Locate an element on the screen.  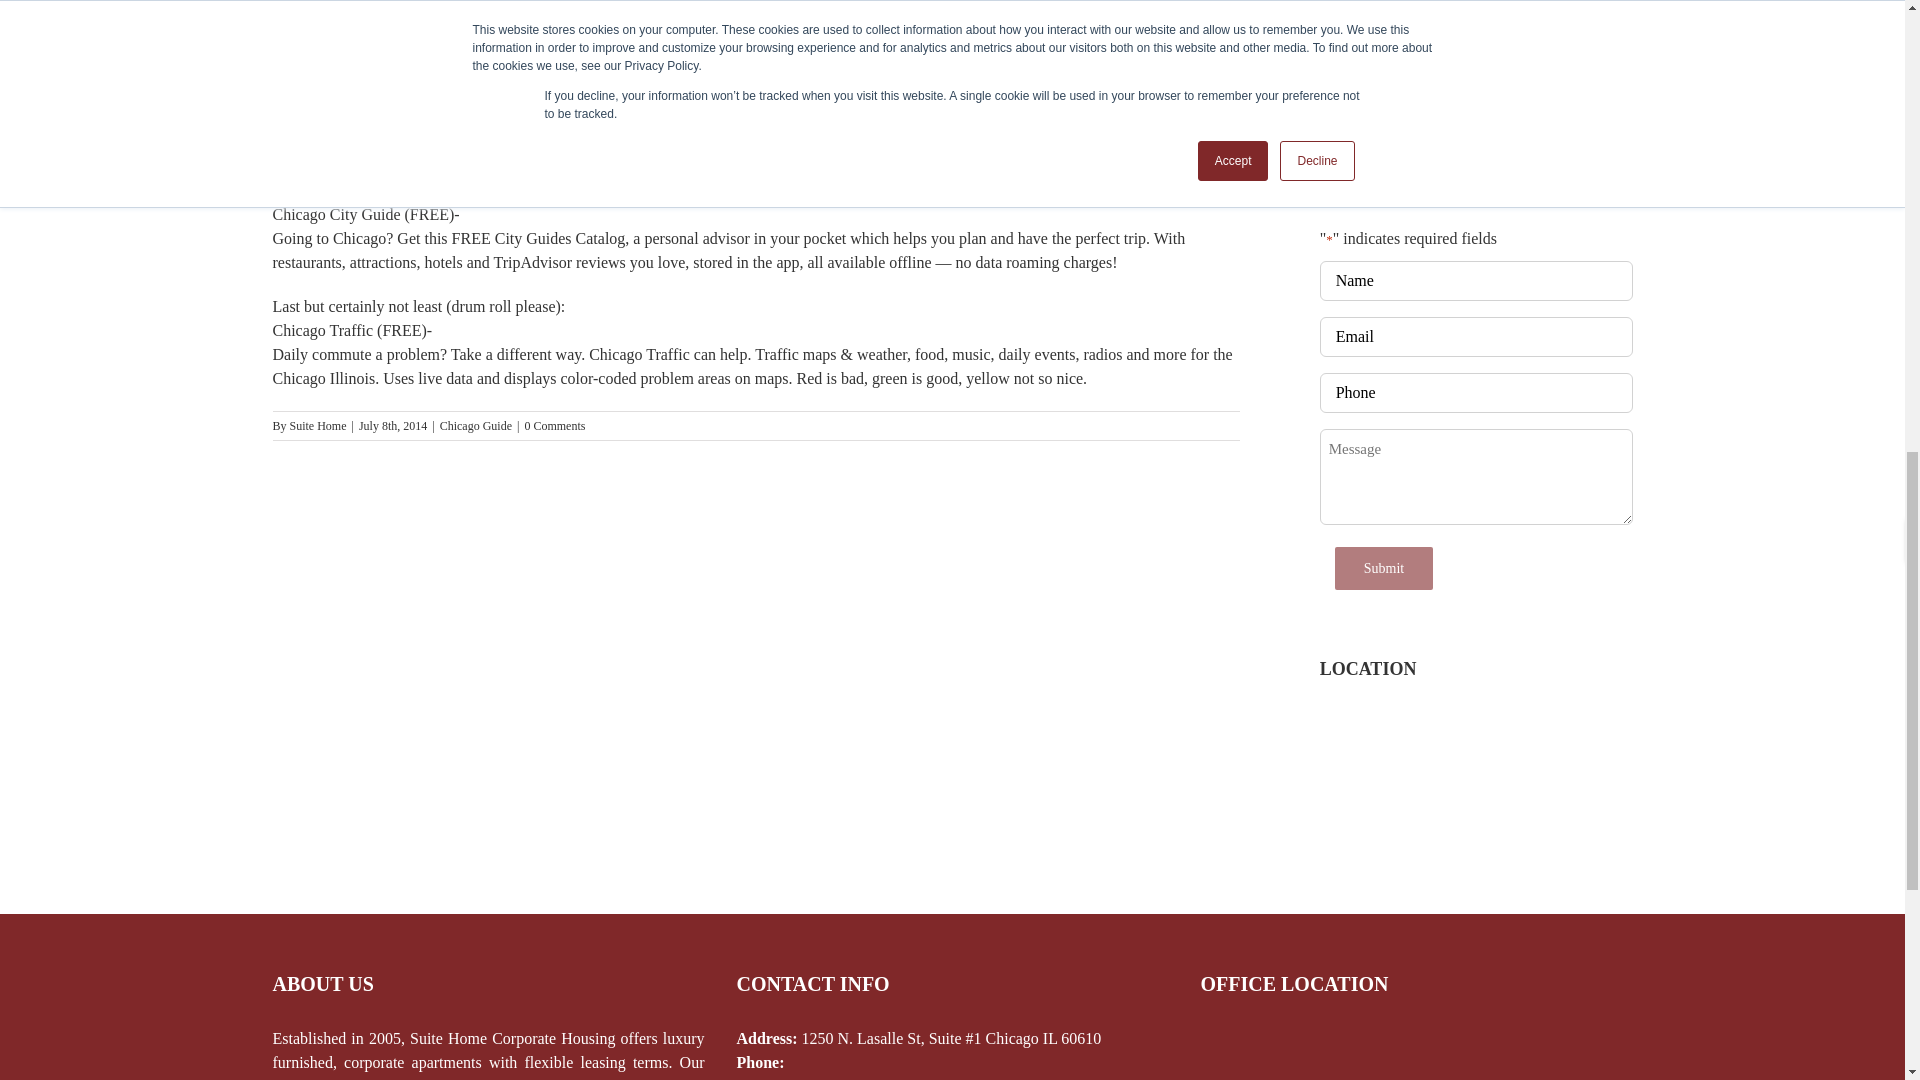
Submit is located at coordinates (1383, 568).